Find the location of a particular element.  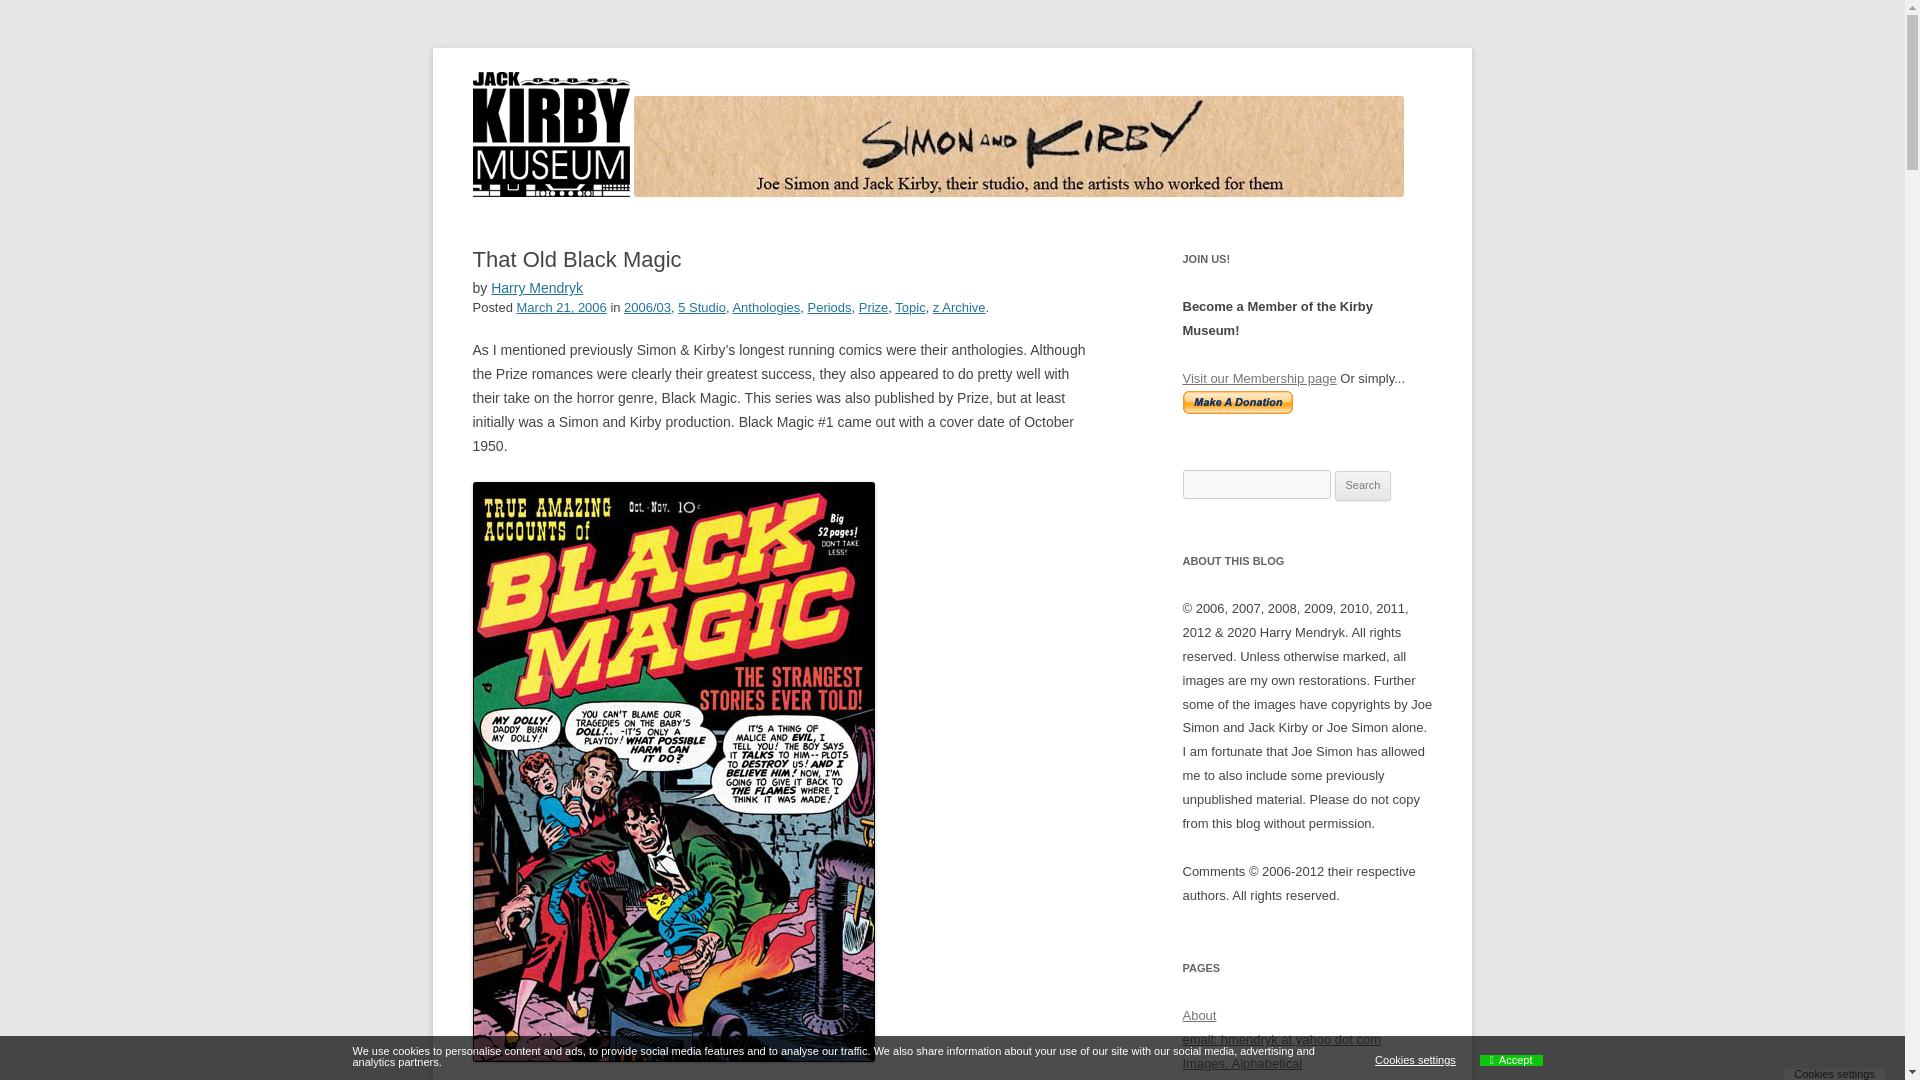

5 Studio is located at coordinates (701, 308).